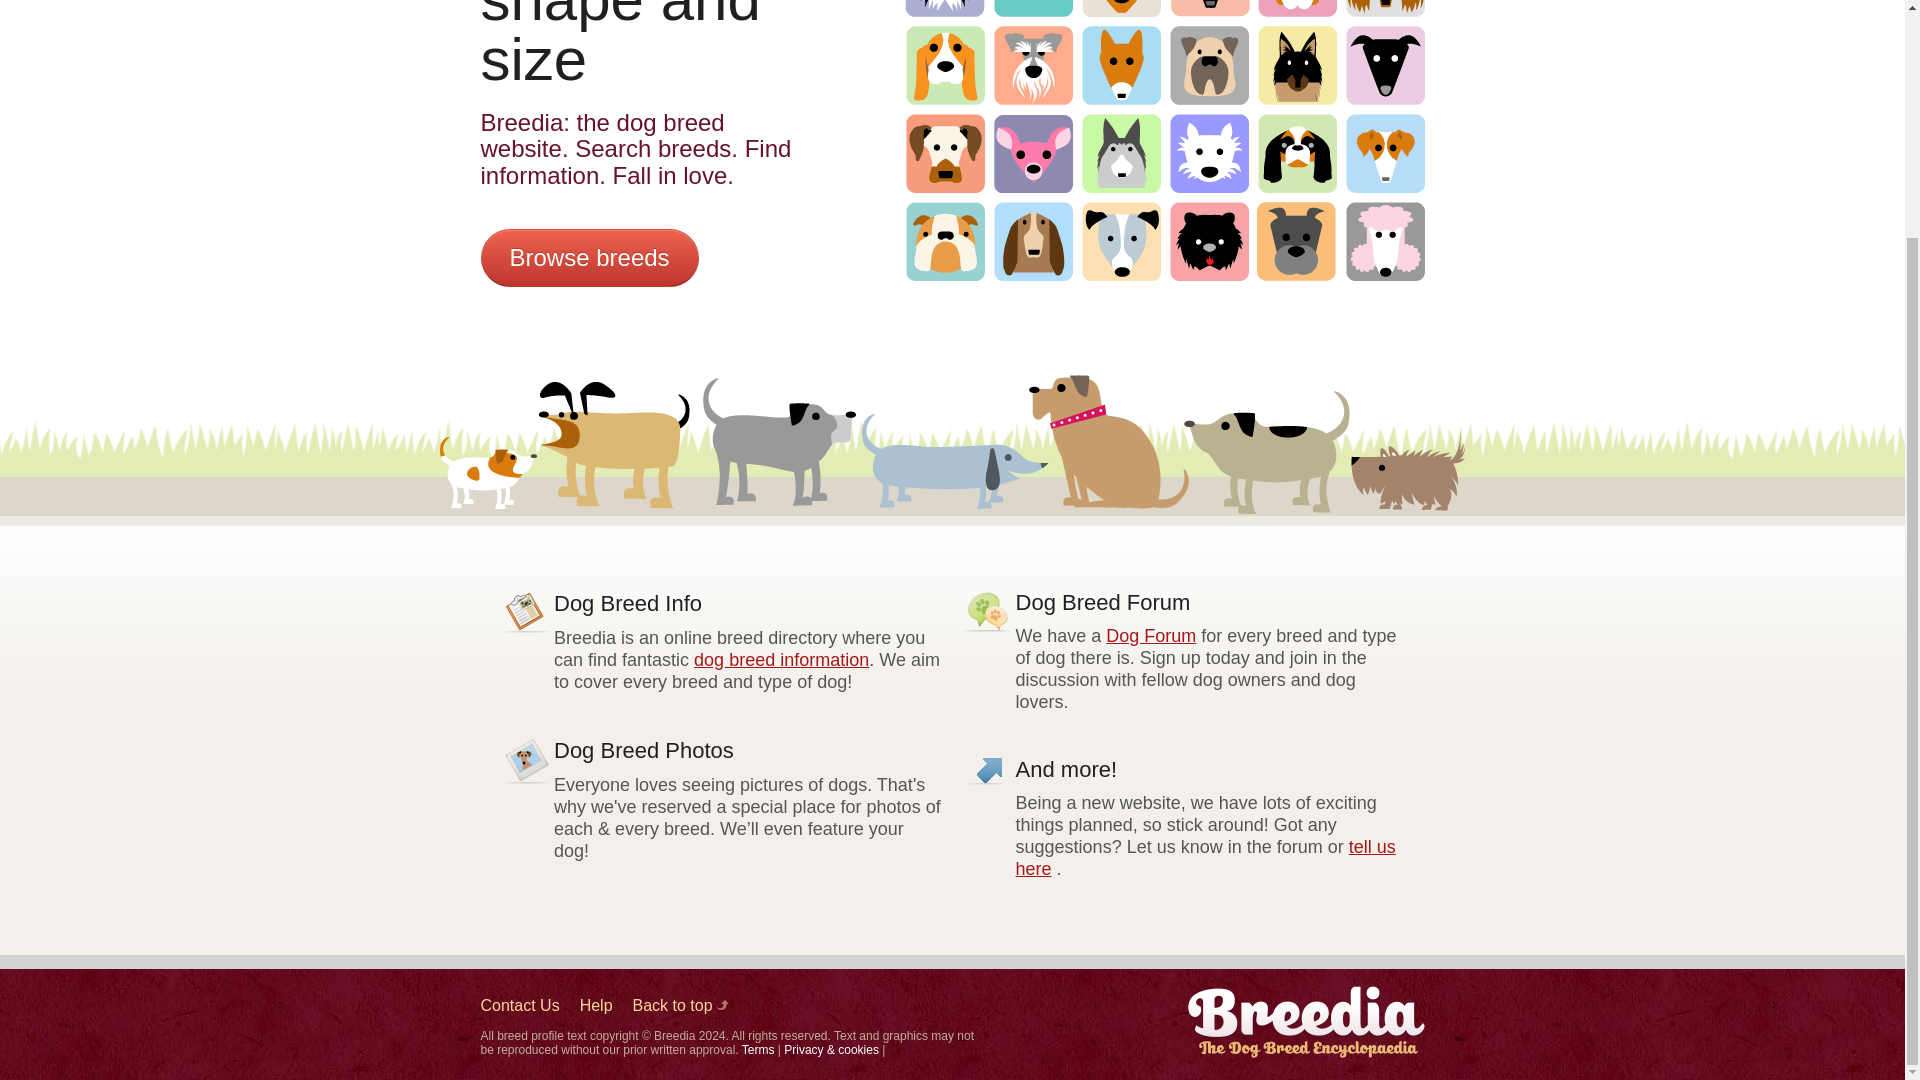  What do you see at coordinates (589, 258) in the screenshot?
I see `Browse breeds` at bounding box center [589, 258].